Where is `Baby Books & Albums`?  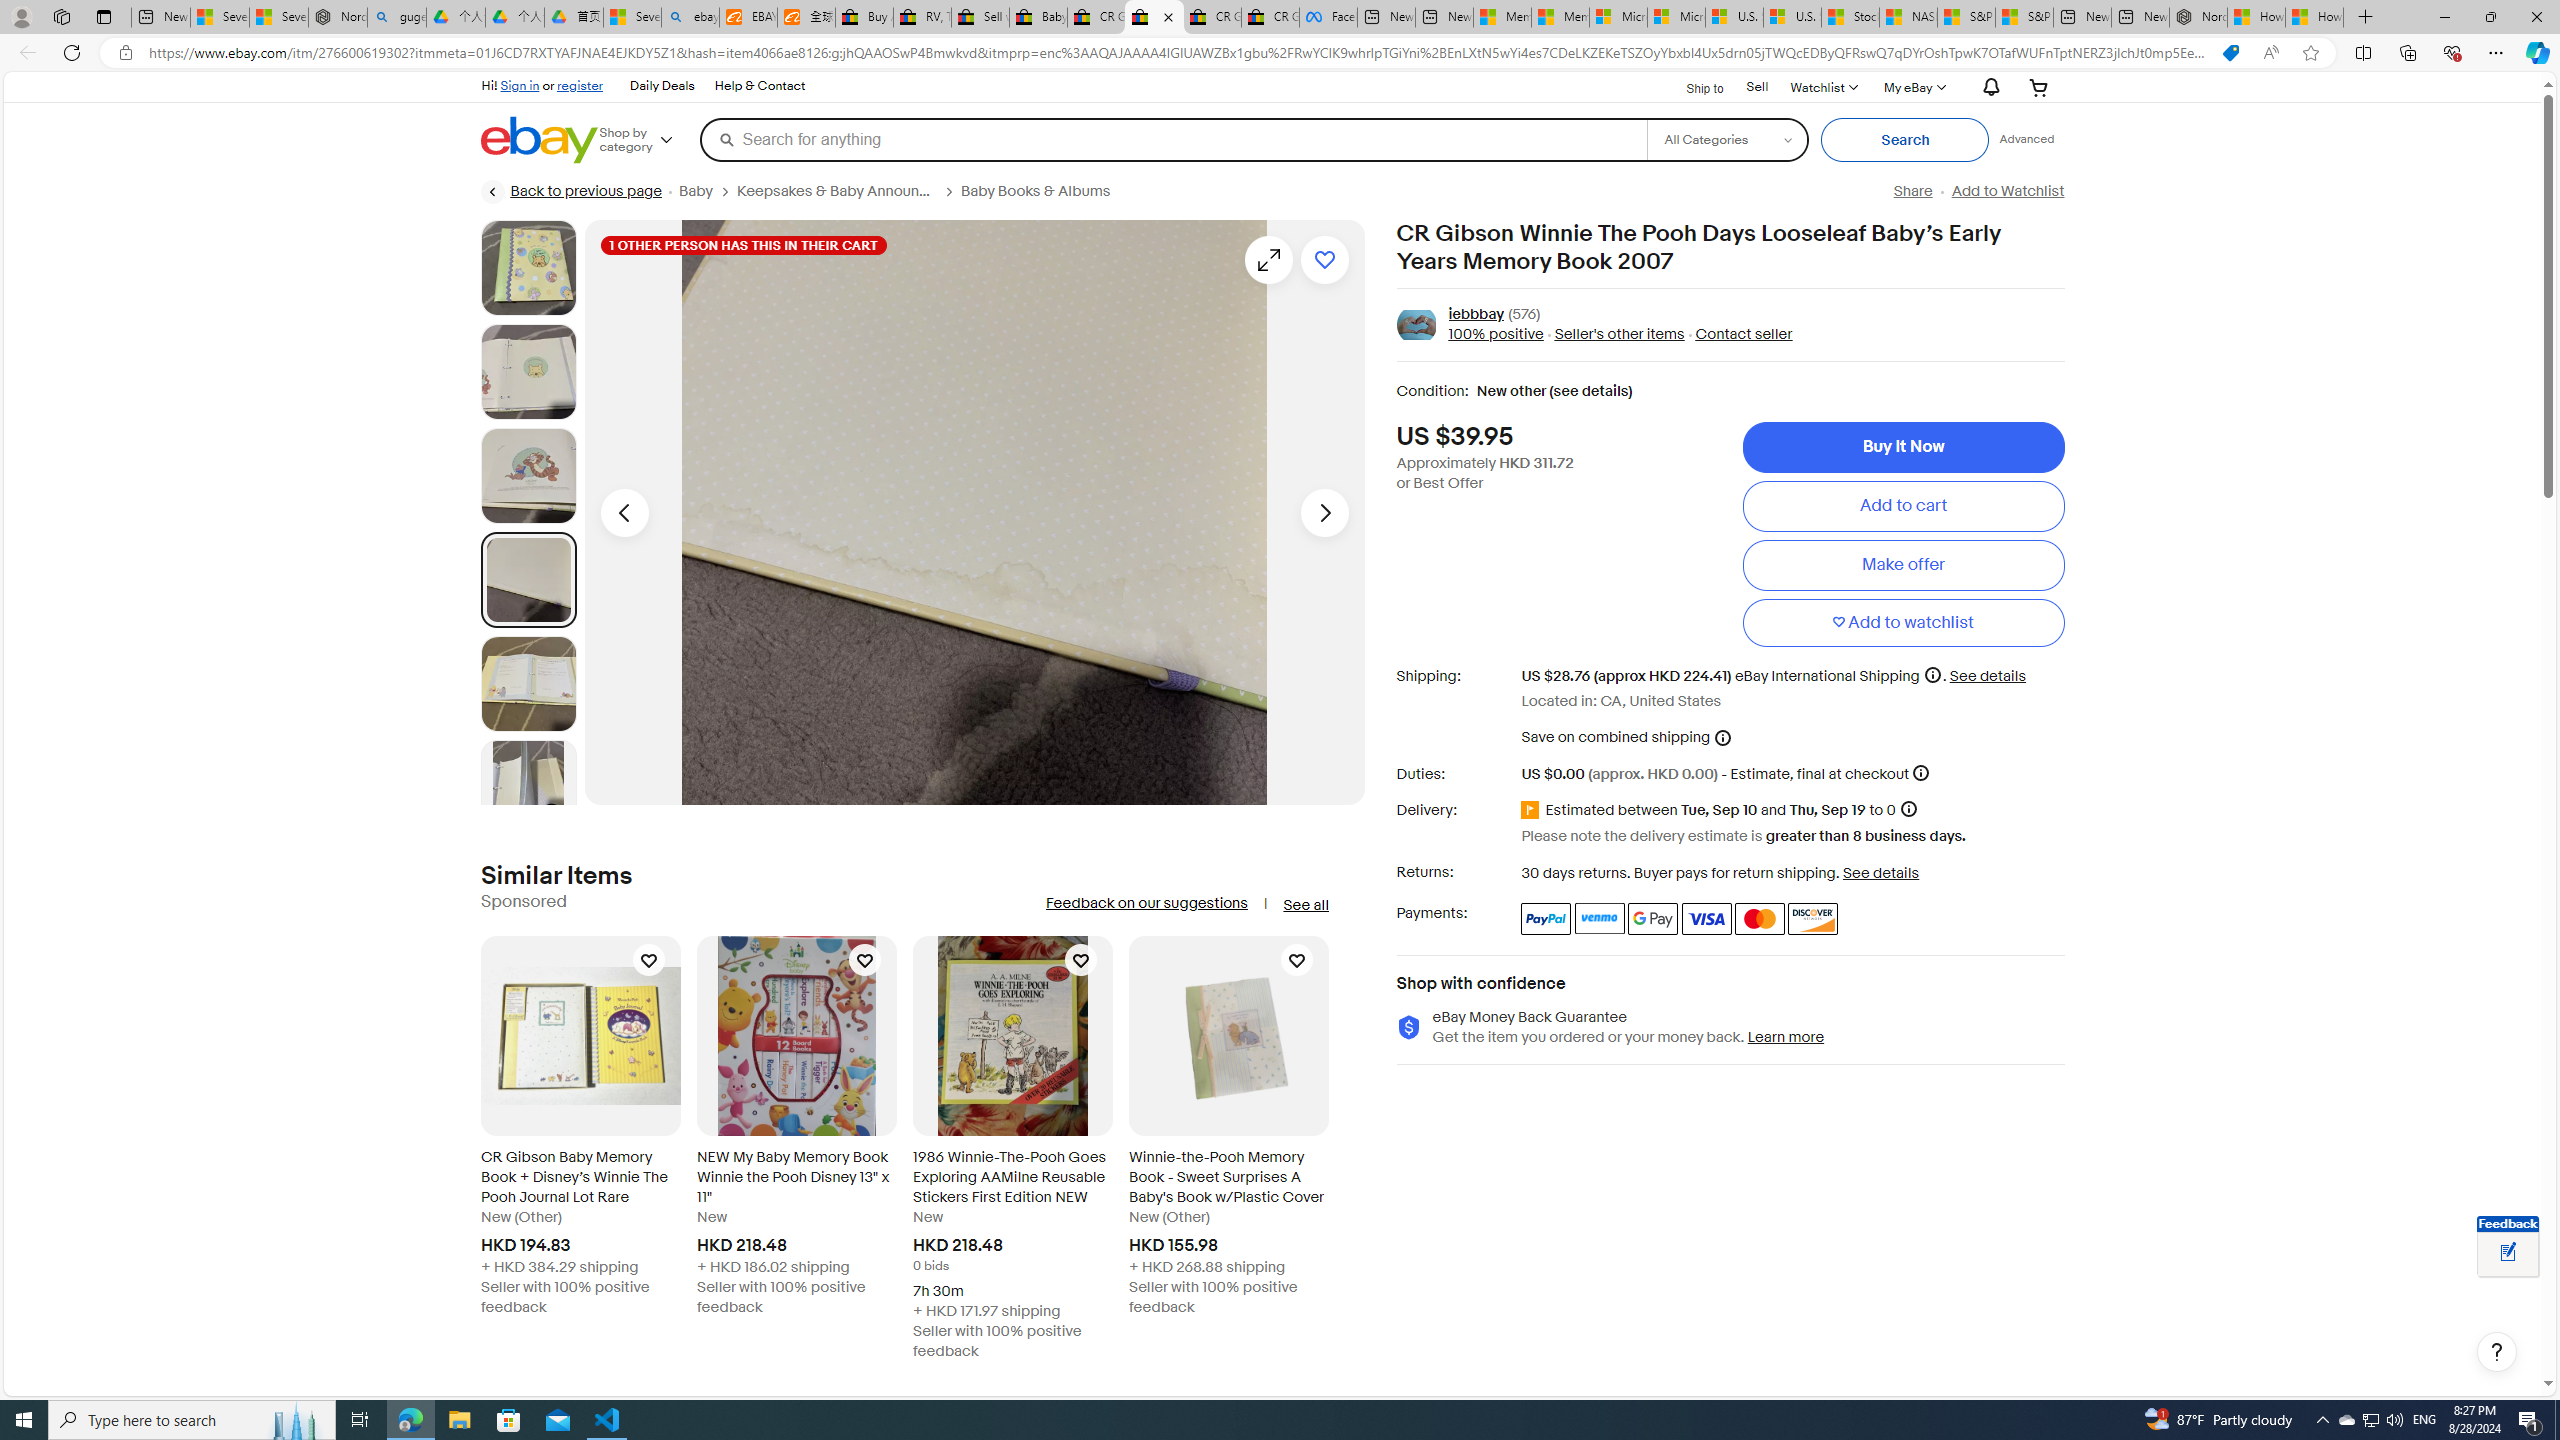
Baby Books & Albums is located at coordinates (1043, 191).